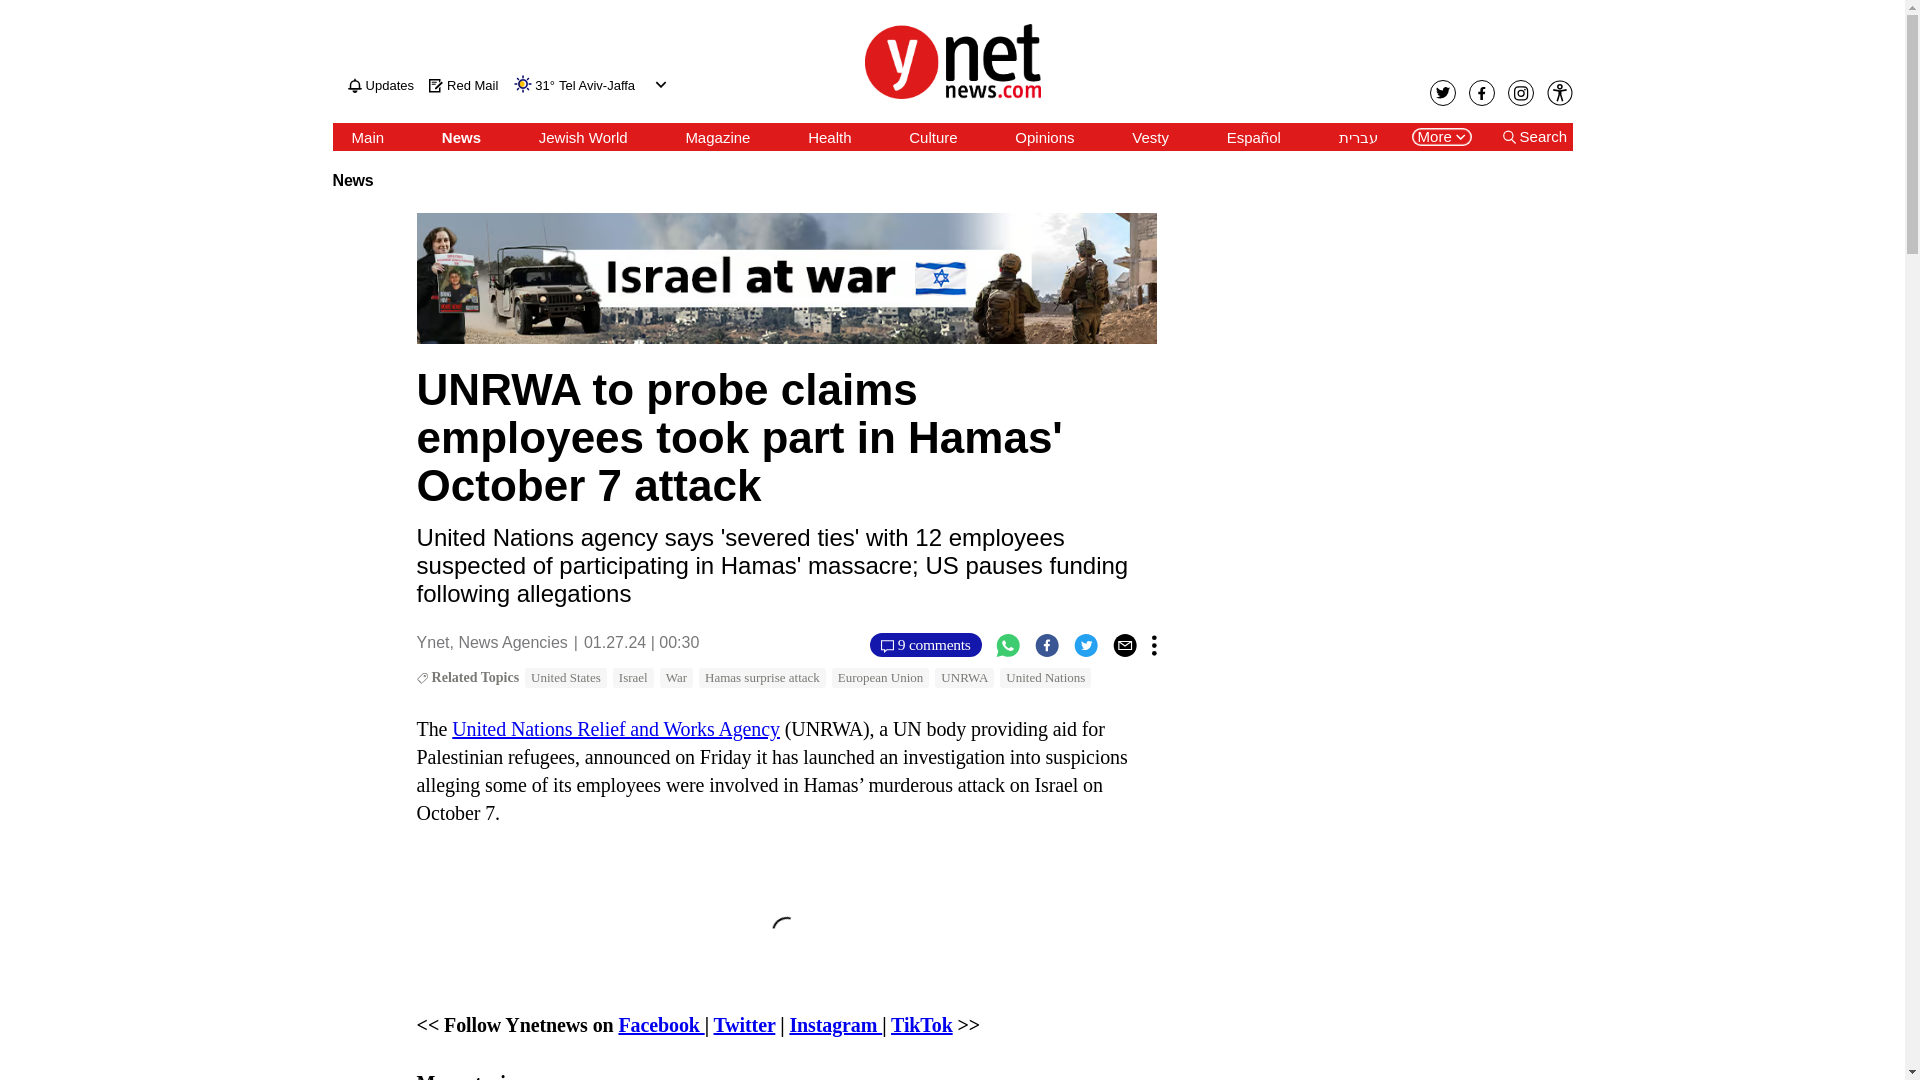 The width and height of the screenshot is (1920, 1080). Describe the element at coordinates (932, 137) in the screenshot. I see `Culture` at that location.